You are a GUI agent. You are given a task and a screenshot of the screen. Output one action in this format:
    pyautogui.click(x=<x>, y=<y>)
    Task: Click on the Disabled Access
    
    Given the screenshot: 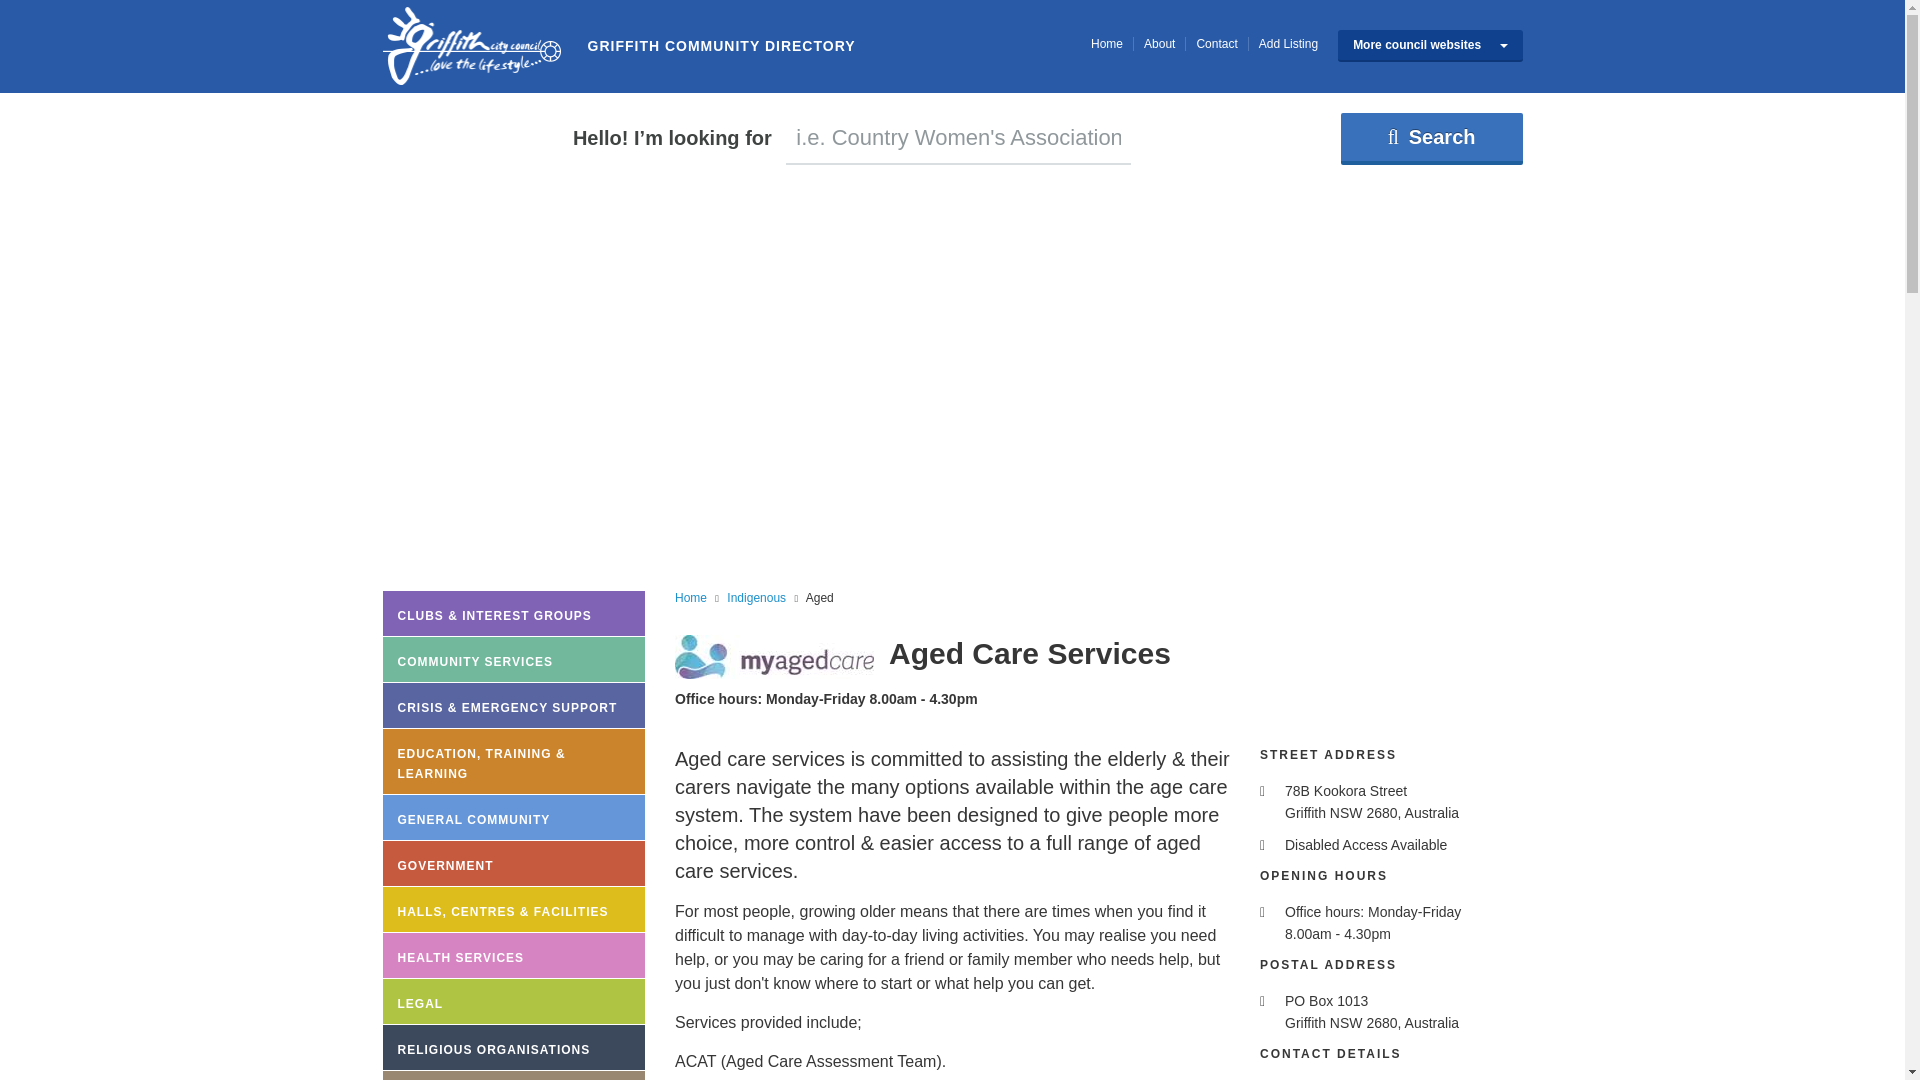 What is the action you would take?
    pyautogui.click(x=1266, y=846)
    